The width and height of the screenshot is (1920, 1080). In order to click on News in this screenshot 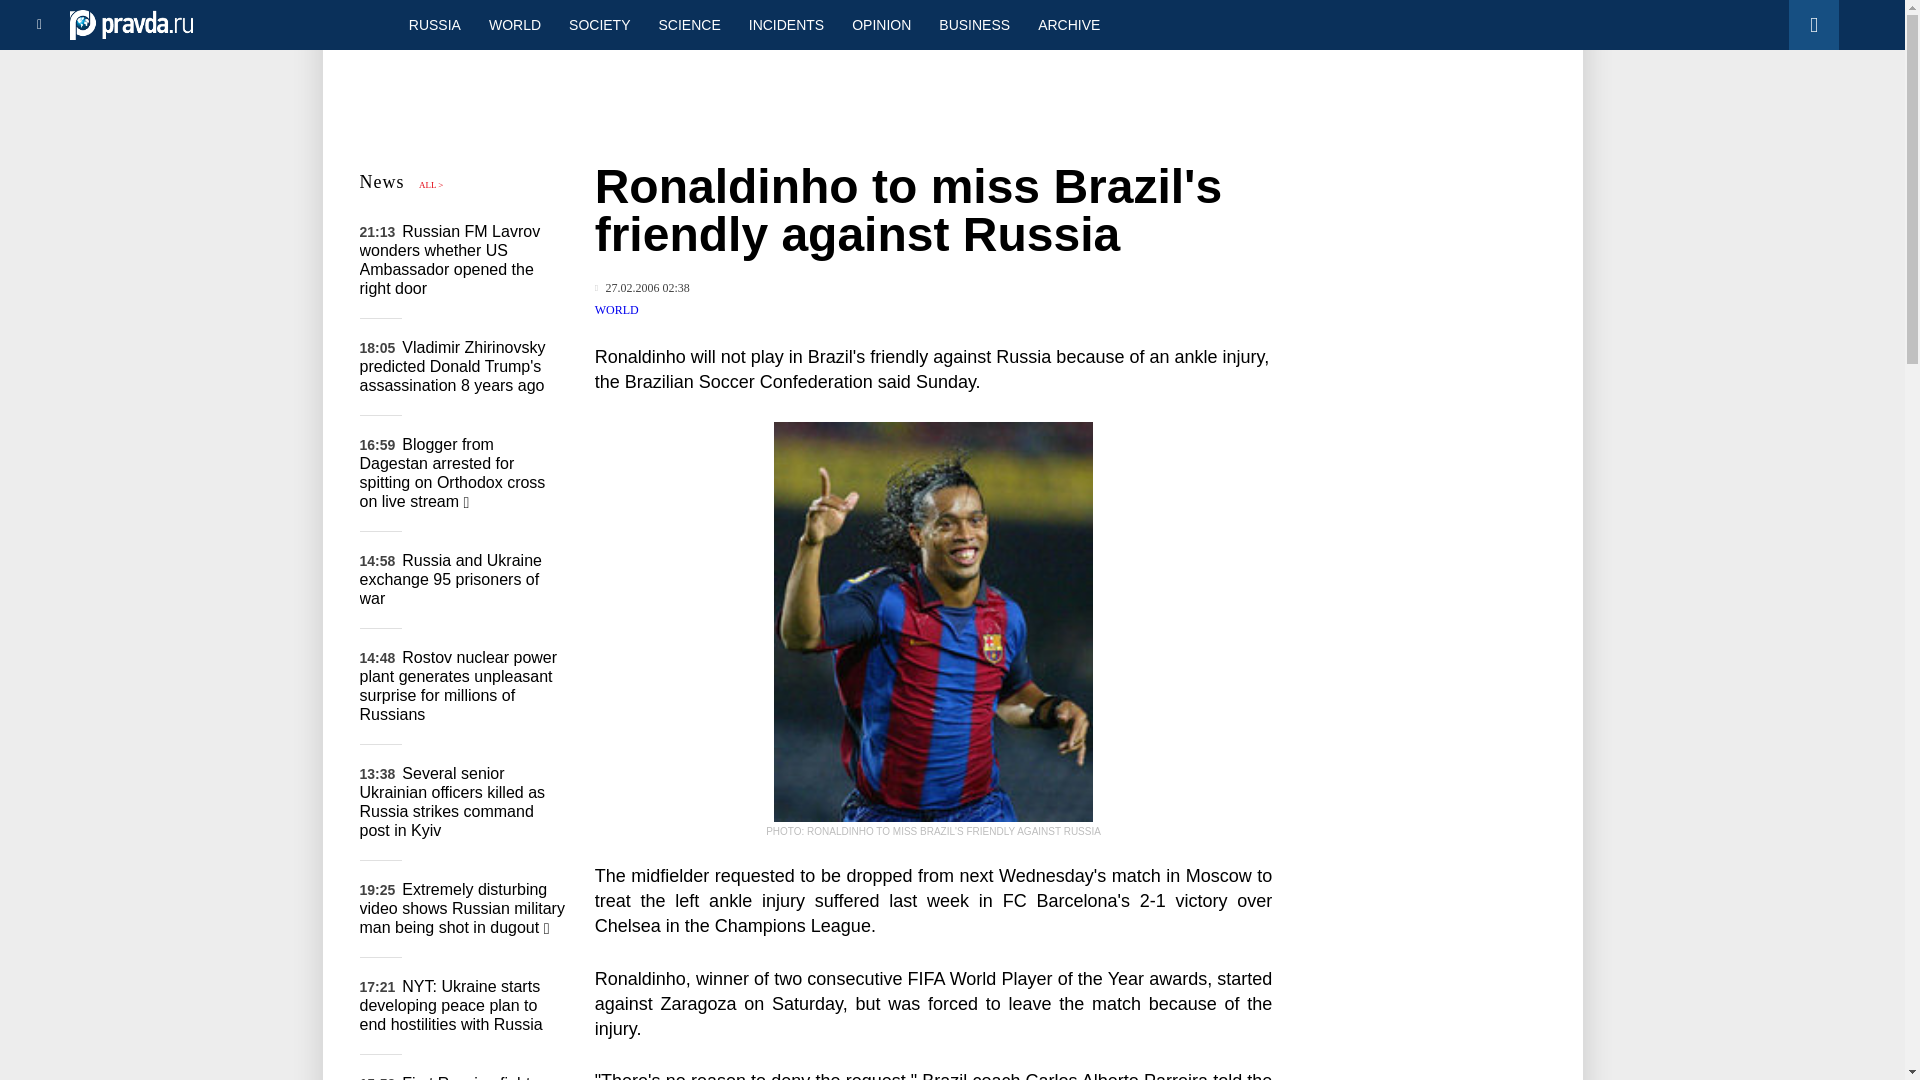, I will do `click(382, 182)`.